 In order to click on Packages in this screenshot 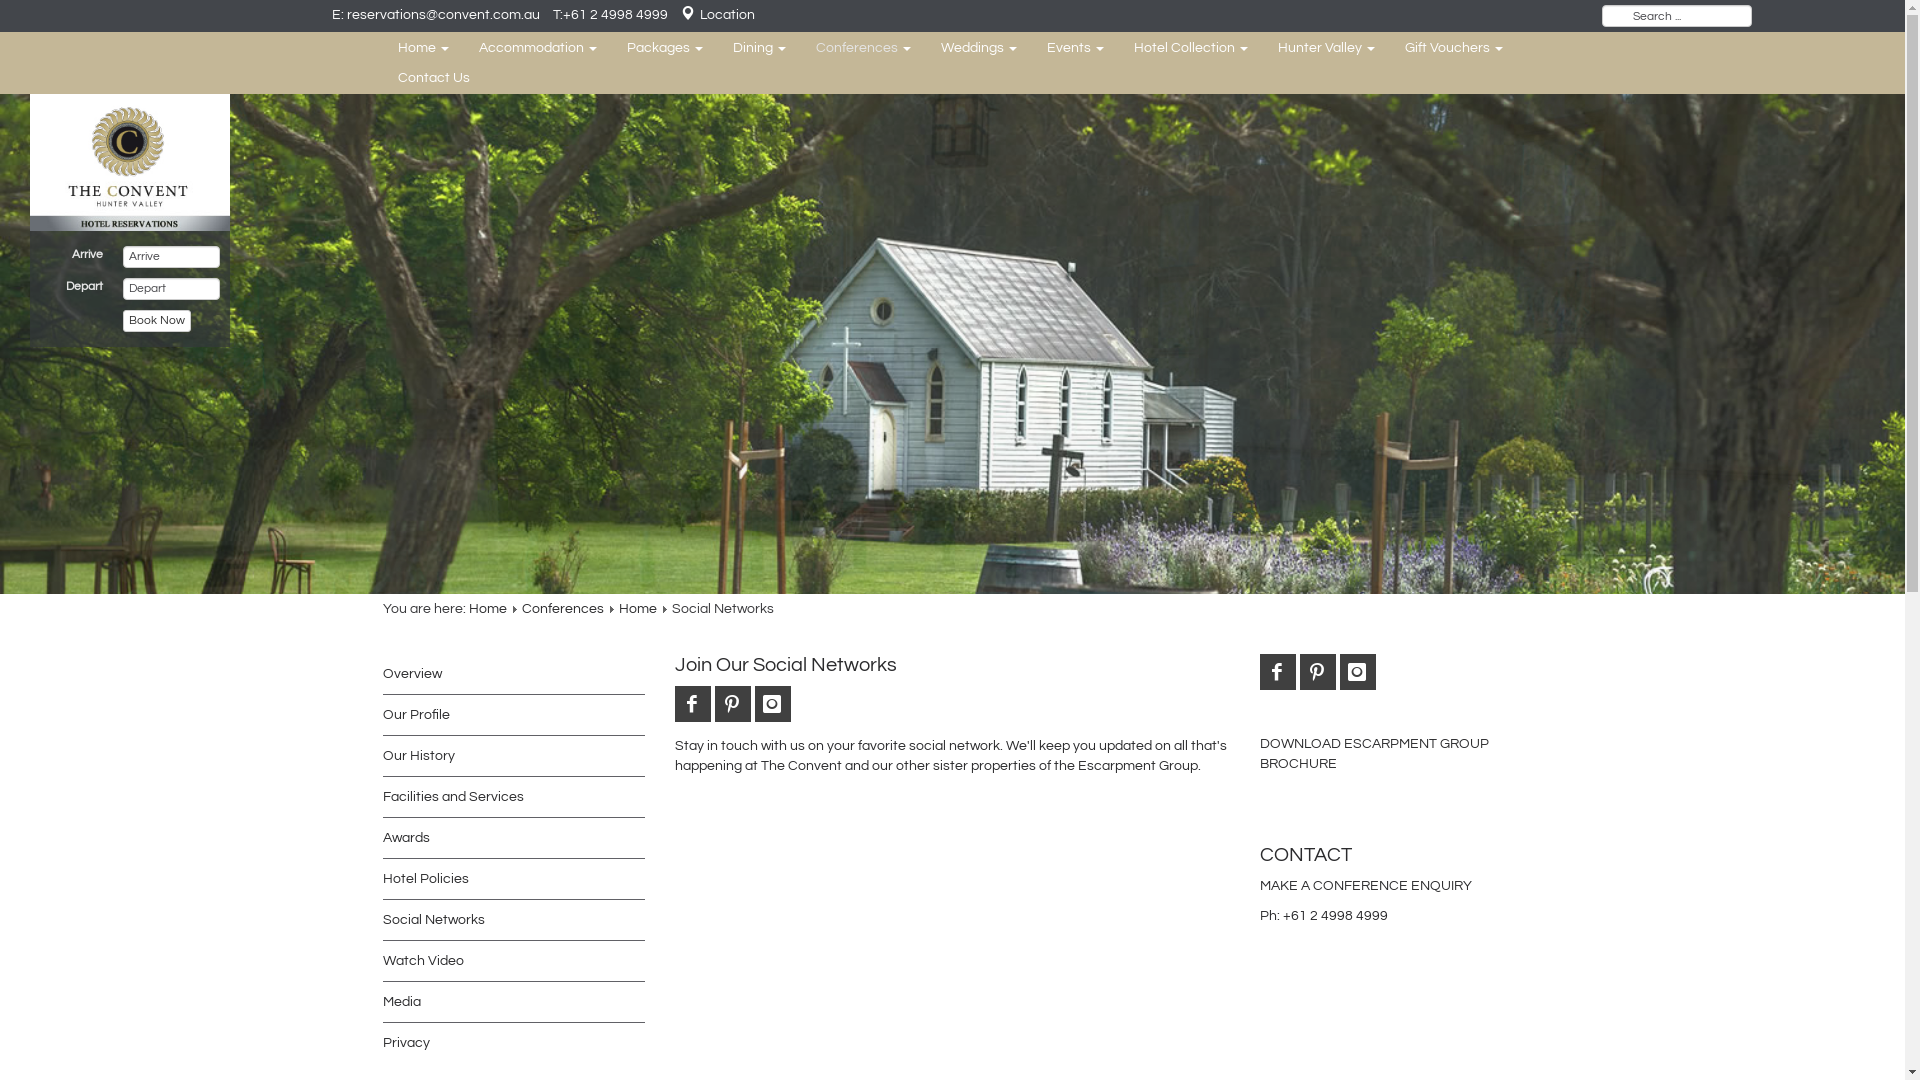, I will do `click(665, 48)`.